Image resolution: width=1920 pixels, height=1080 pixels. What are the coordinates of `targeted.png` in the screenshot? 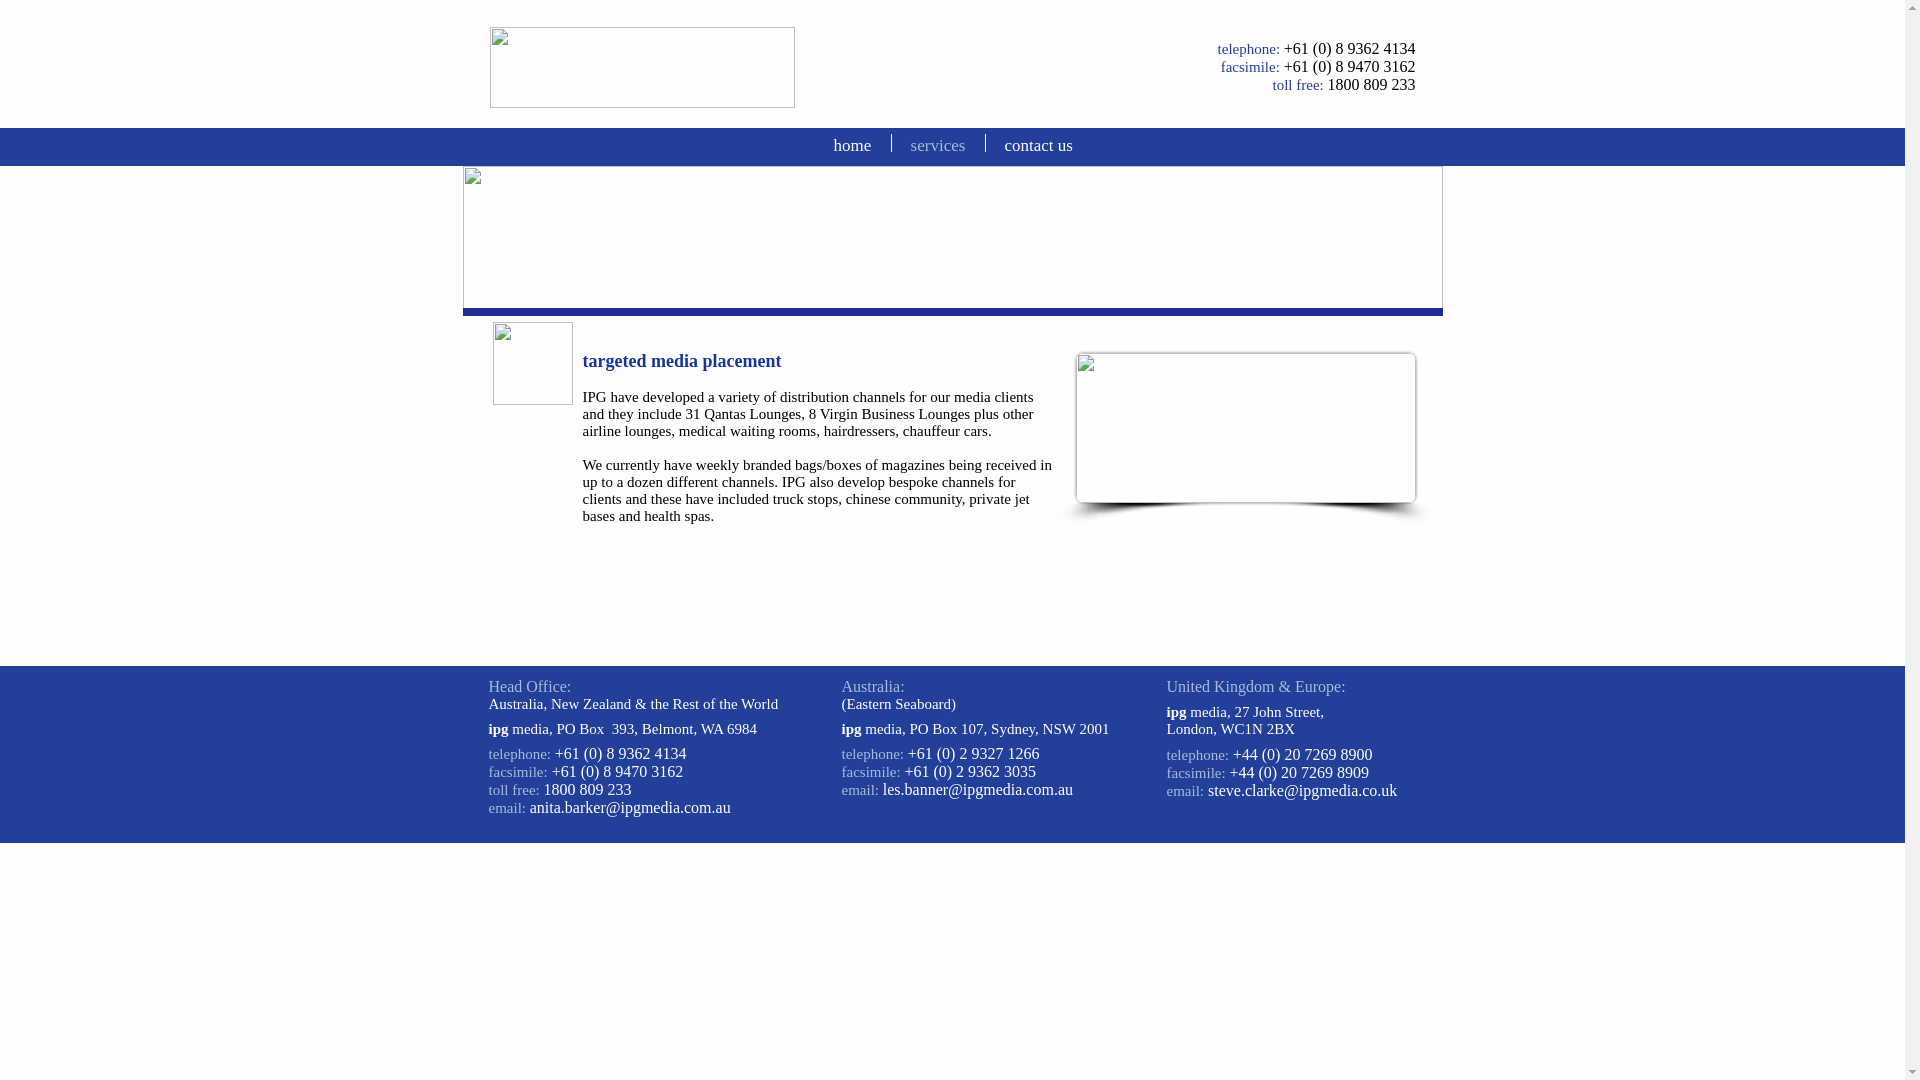 It's located at (532, 364).